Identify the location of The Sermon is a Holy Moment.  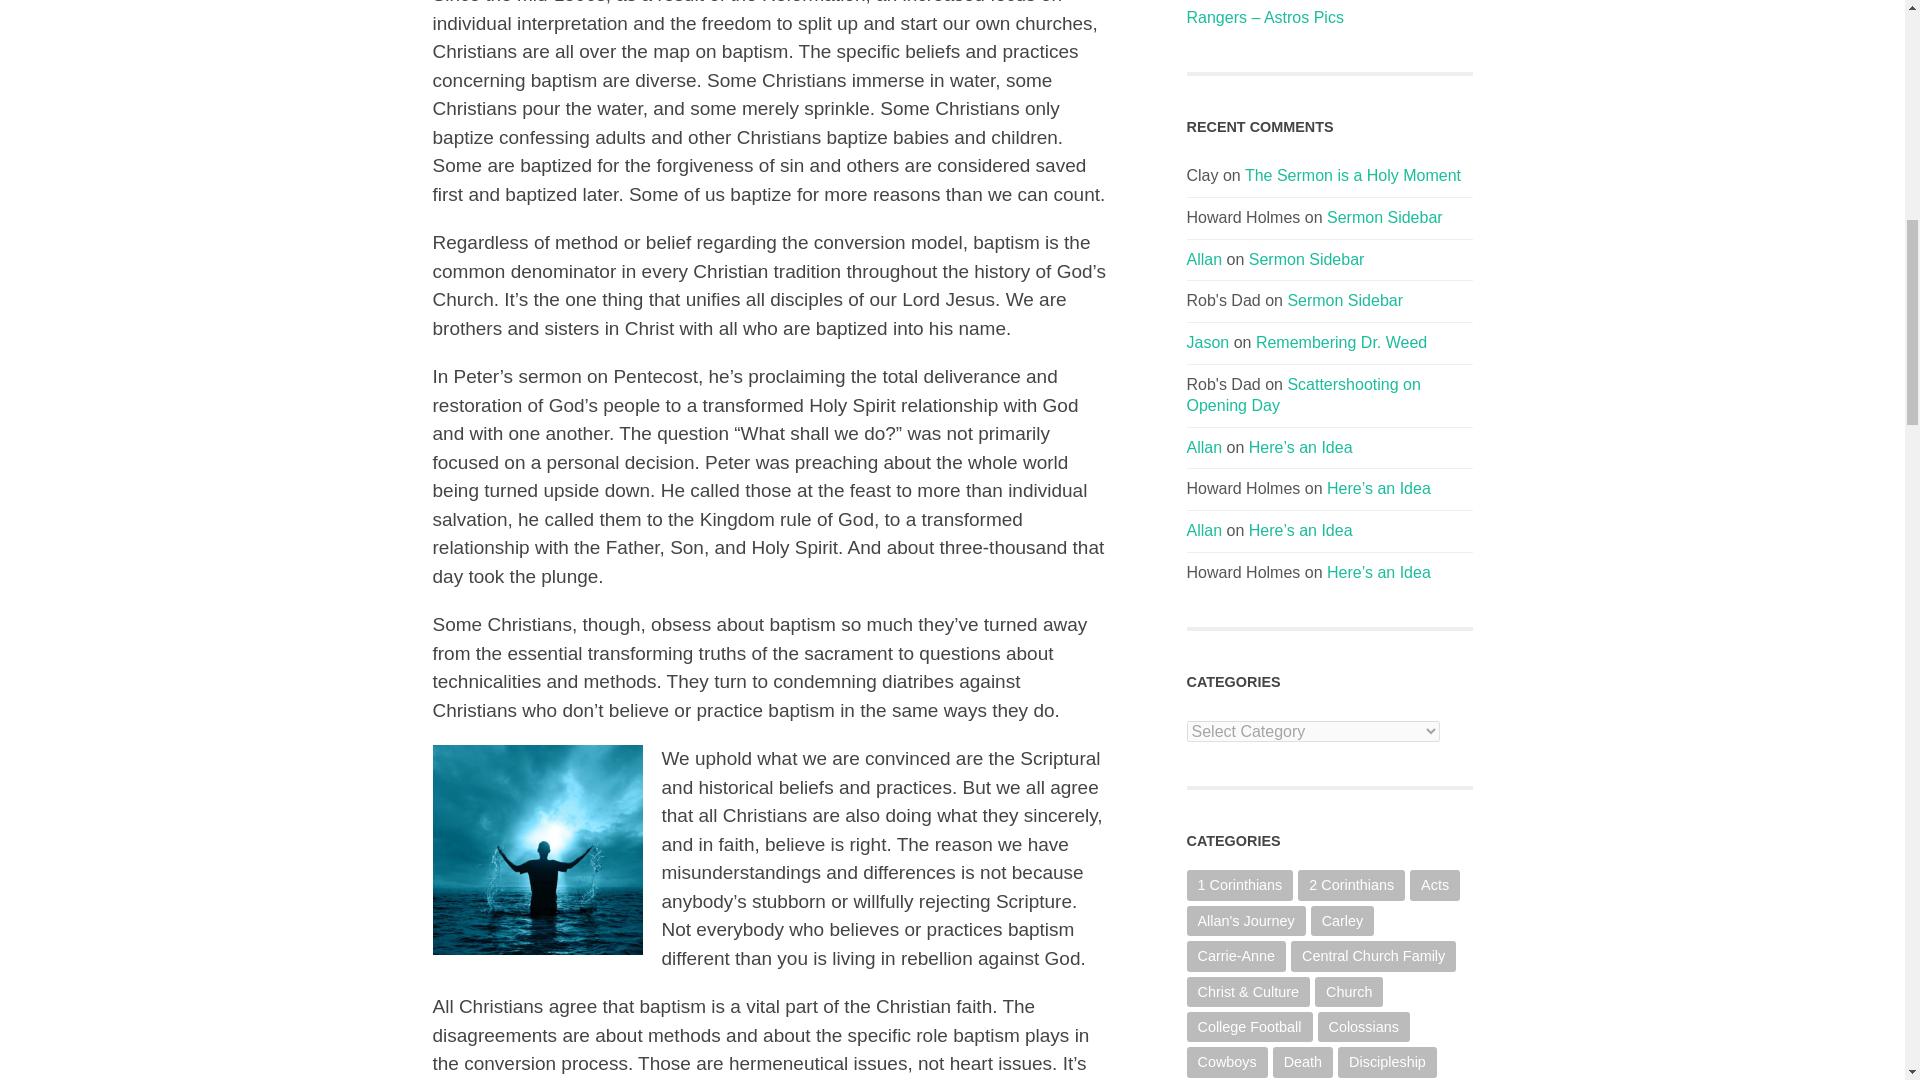
(1352, 175).